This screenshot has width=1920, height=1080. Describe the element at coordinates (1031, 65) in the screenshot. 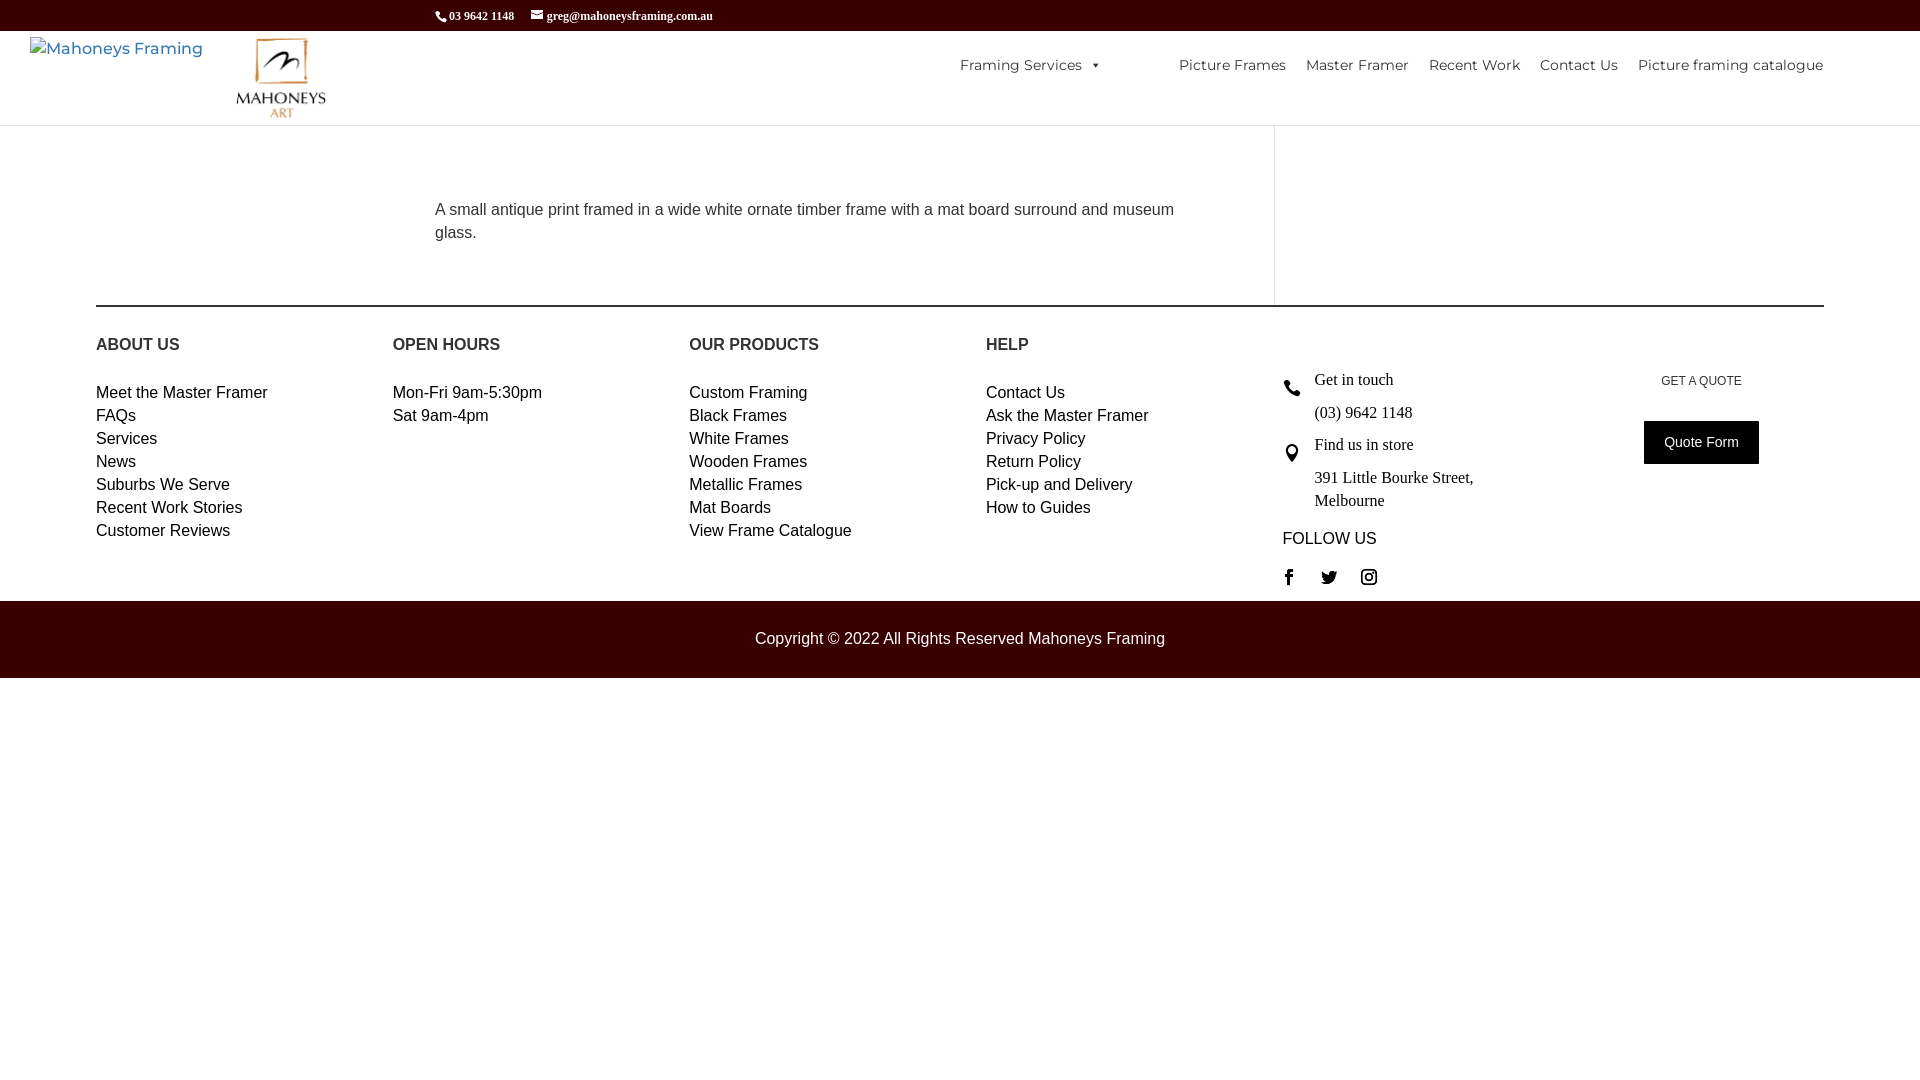

I see `Framing Services` at that location.